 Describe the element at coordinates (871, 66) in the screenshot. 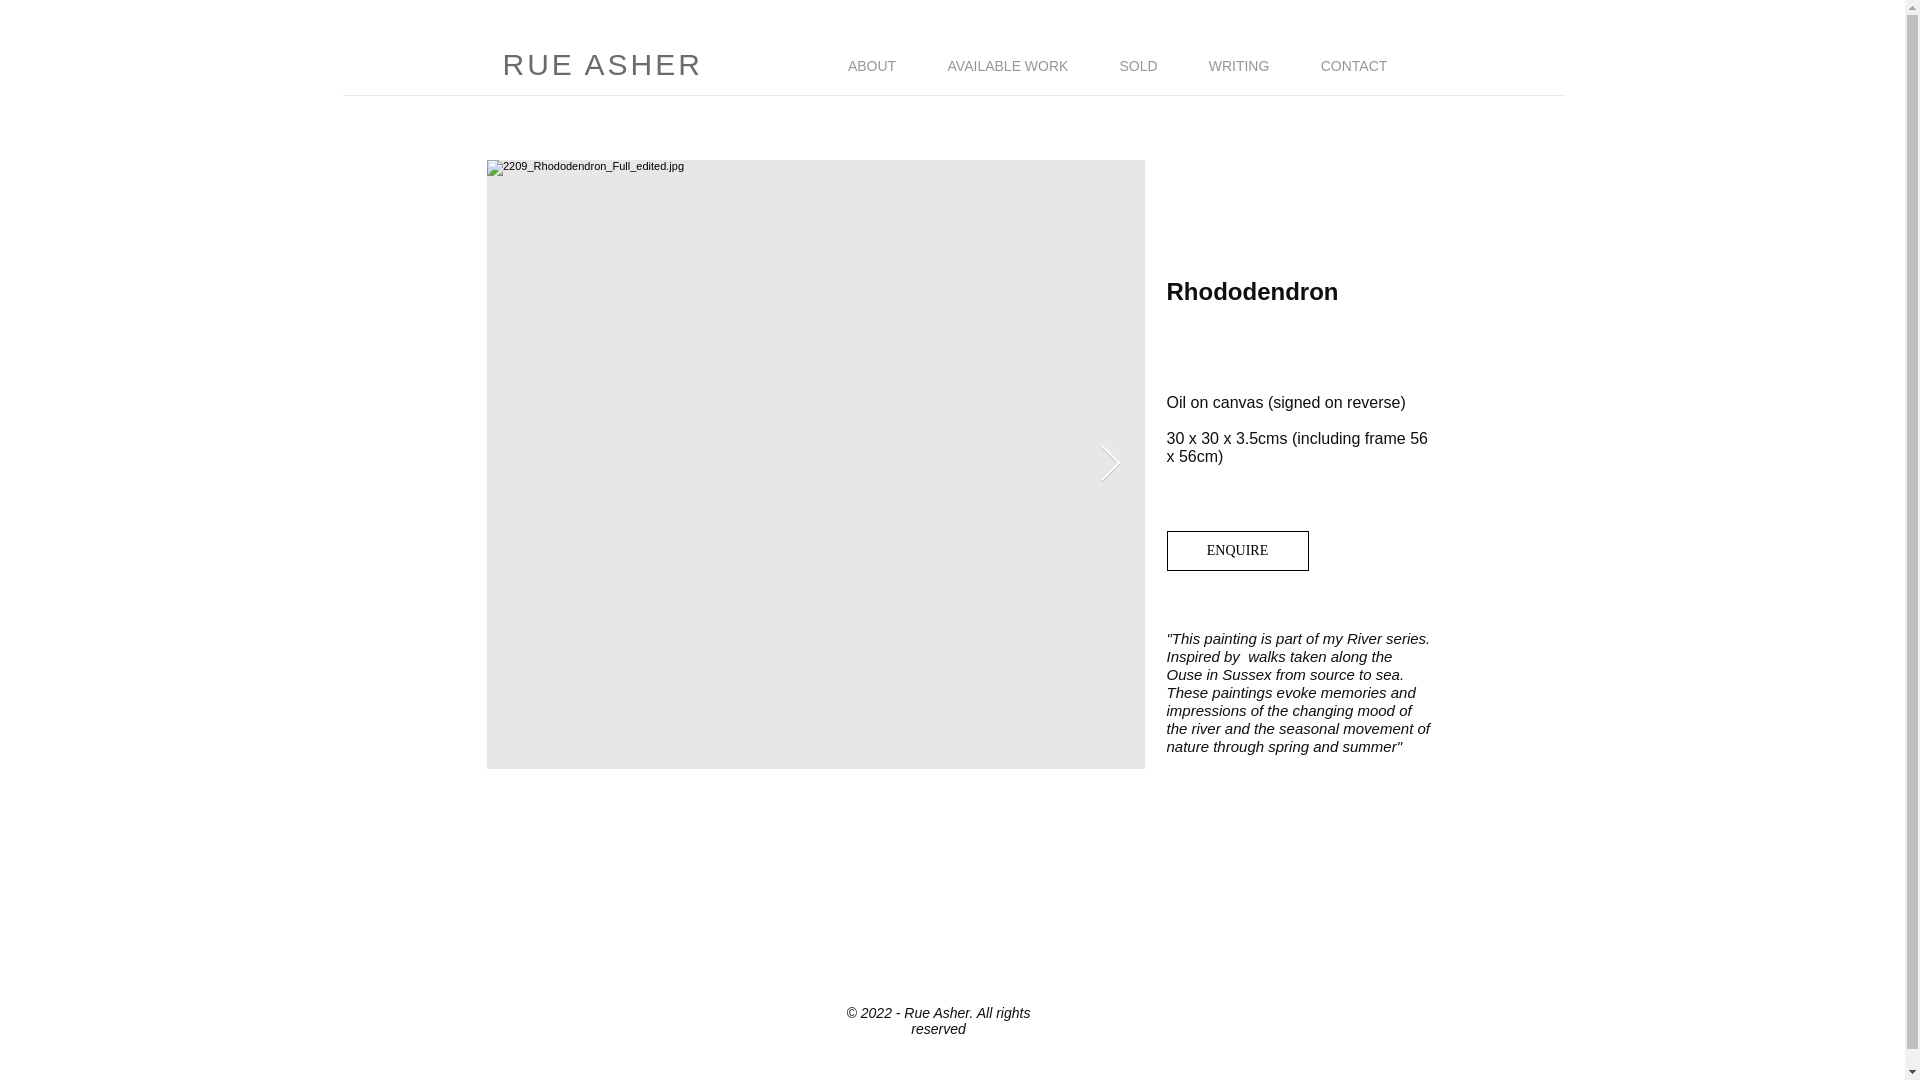

I see `ABOUT` at that location.